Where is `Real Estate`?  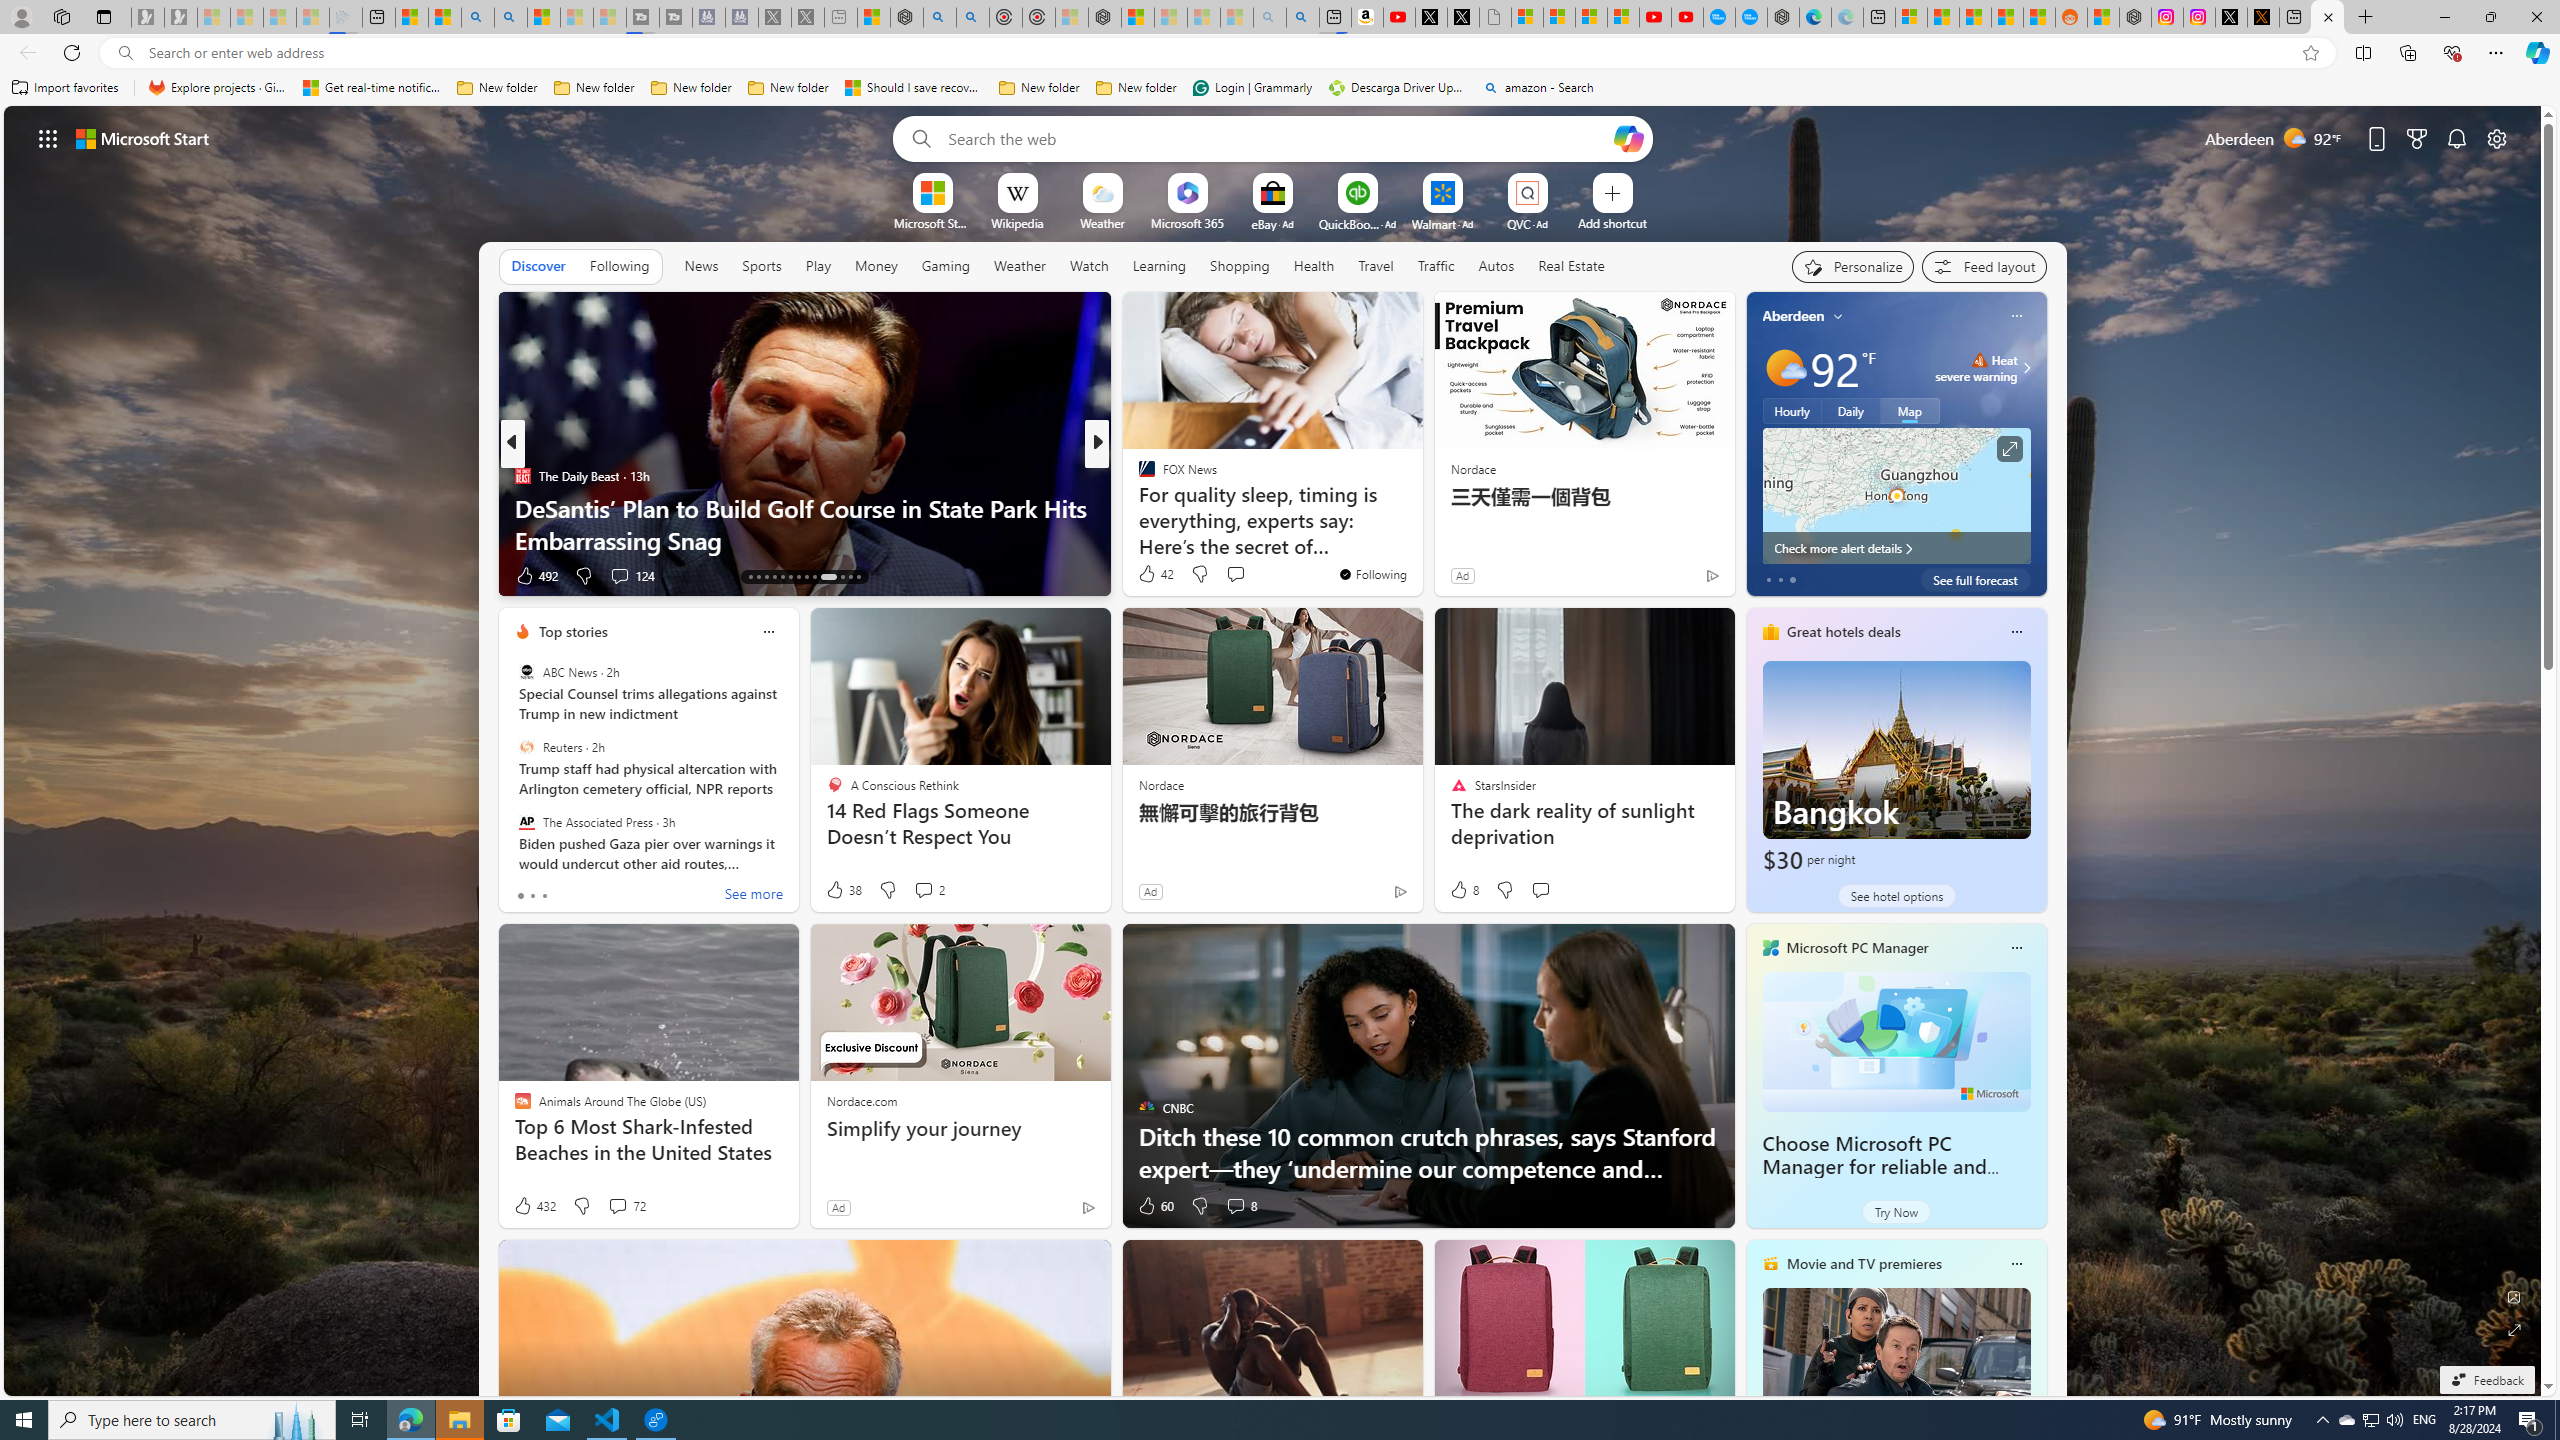
Real Estate is located at coordinates (1571, 266).